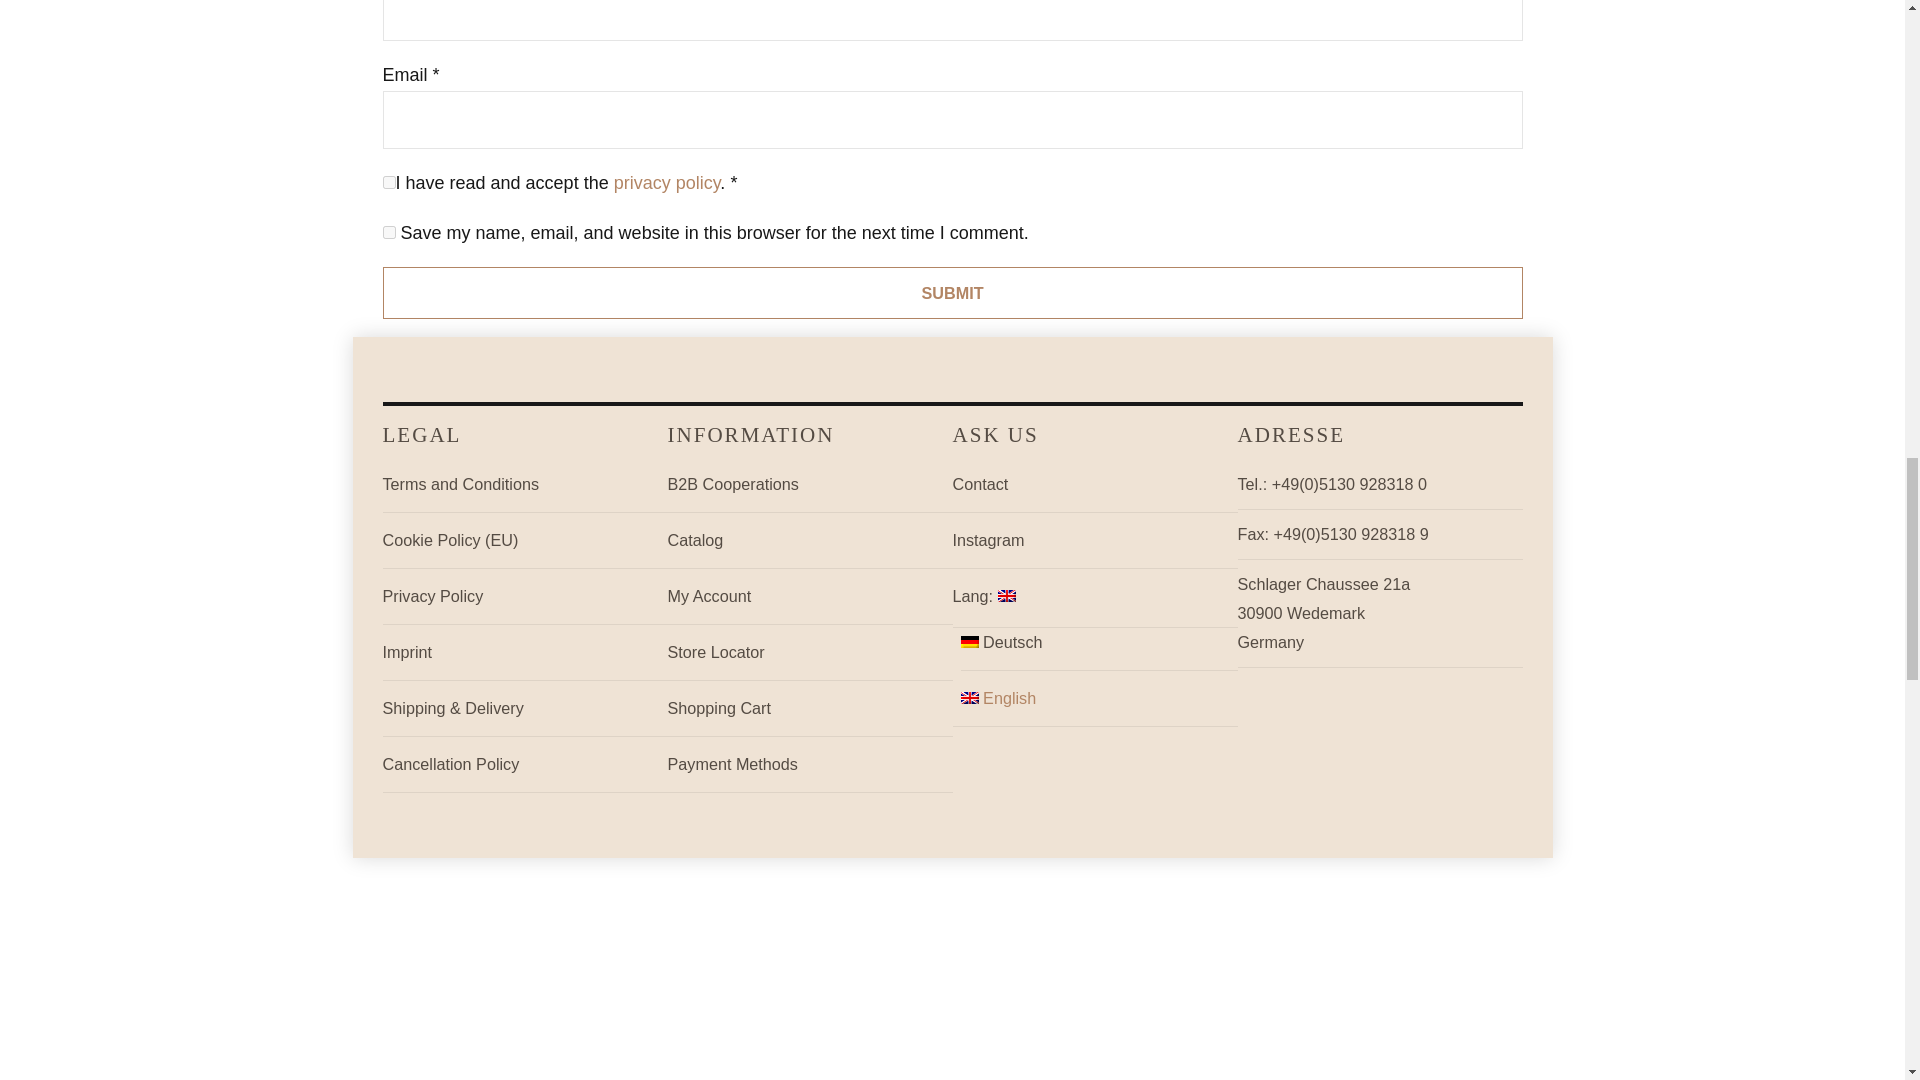 The image size is (1920, 1080). What do you see at coordinates (388, 232) in the screenshot?
I see `yes` at bounding box center [388, 232].